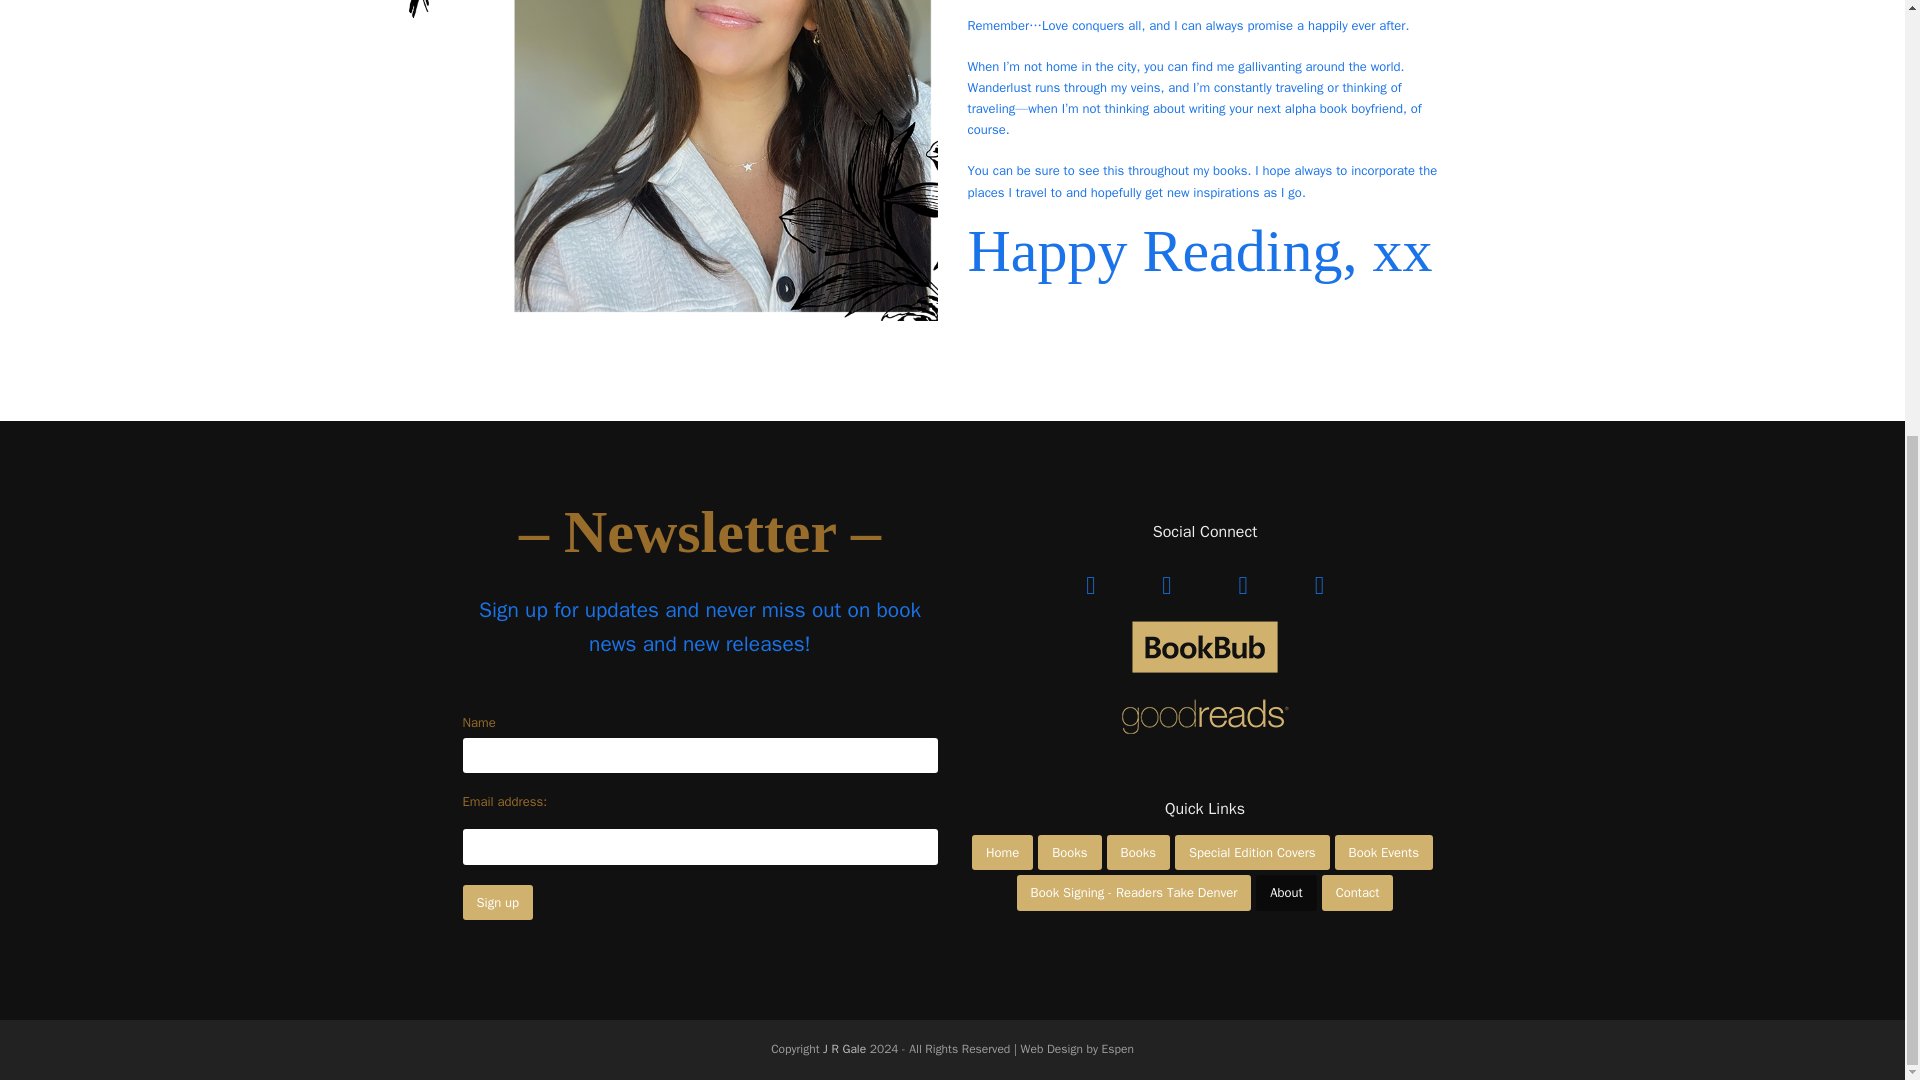  I want to click on Pinterest, so click(1318, 576).